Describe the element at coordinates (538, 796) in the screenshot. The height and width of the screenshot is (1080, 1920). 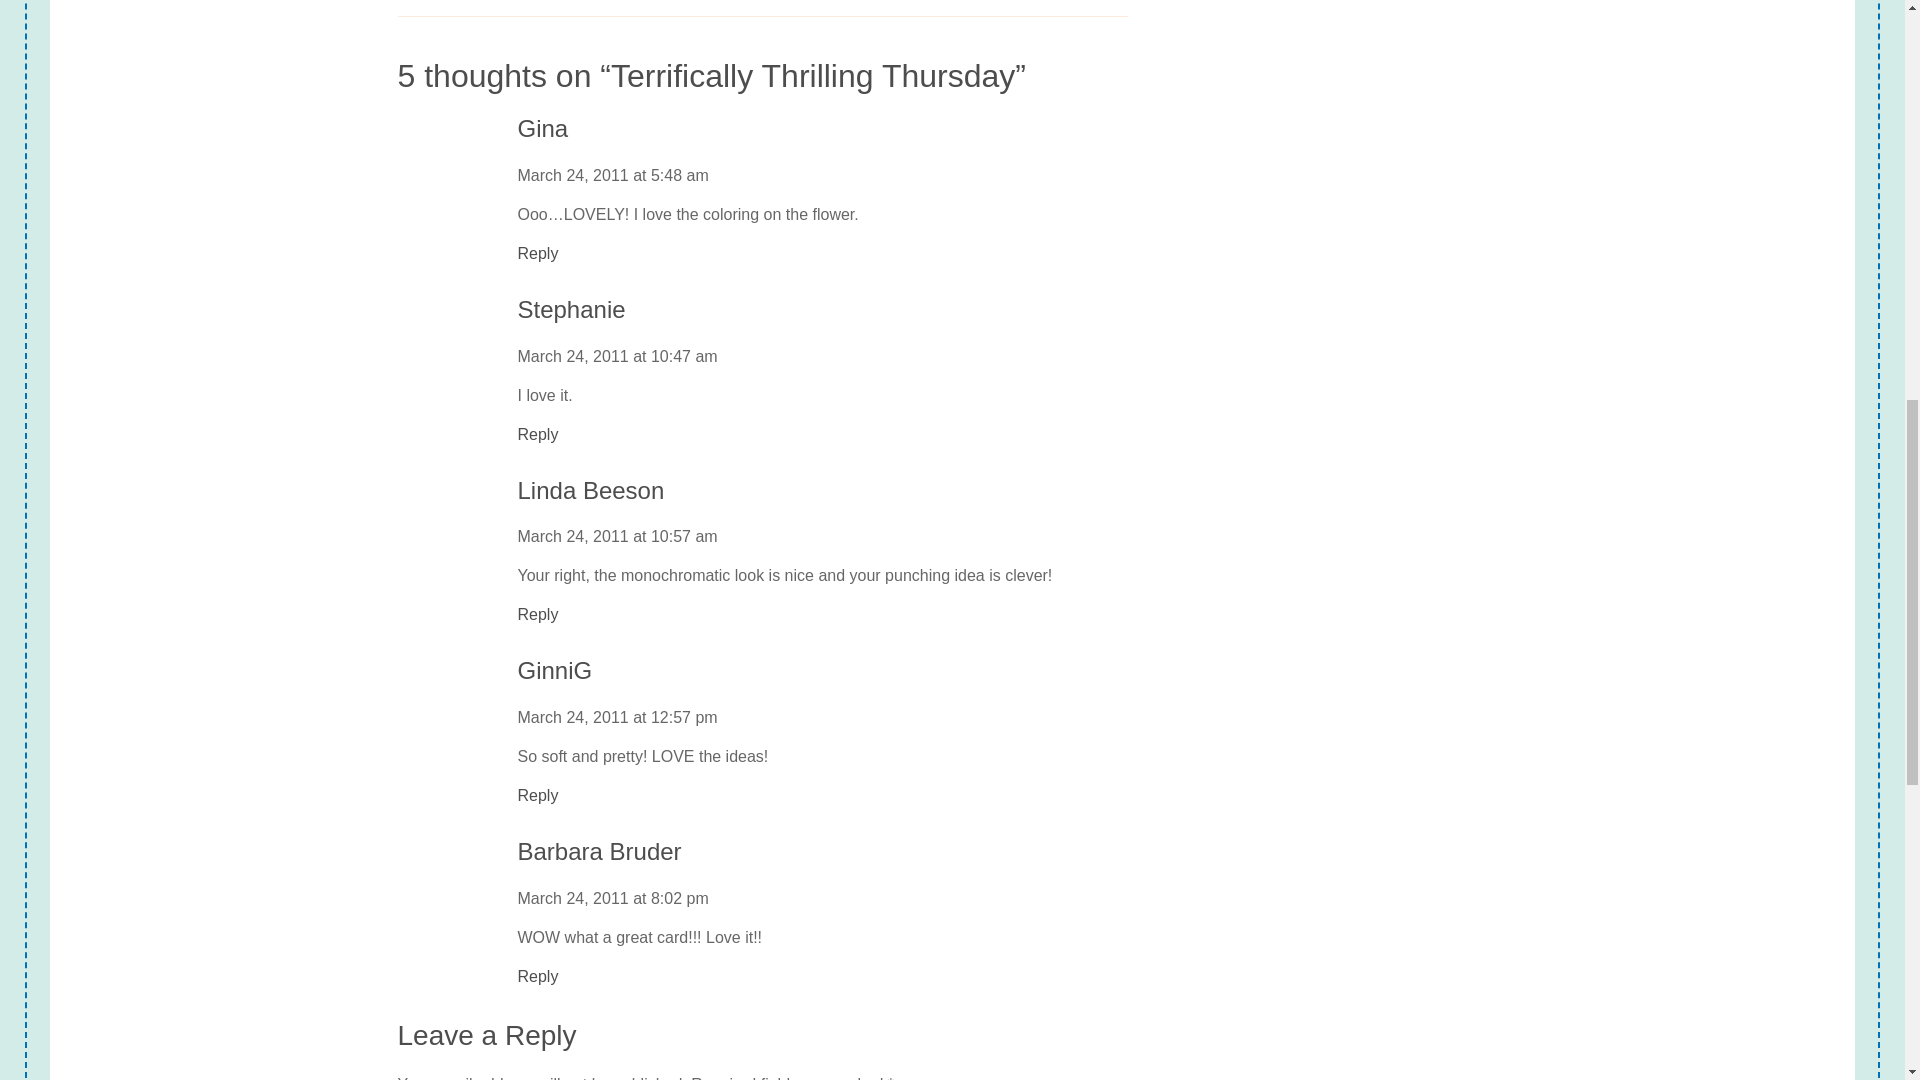
I see `Reply` at that location.